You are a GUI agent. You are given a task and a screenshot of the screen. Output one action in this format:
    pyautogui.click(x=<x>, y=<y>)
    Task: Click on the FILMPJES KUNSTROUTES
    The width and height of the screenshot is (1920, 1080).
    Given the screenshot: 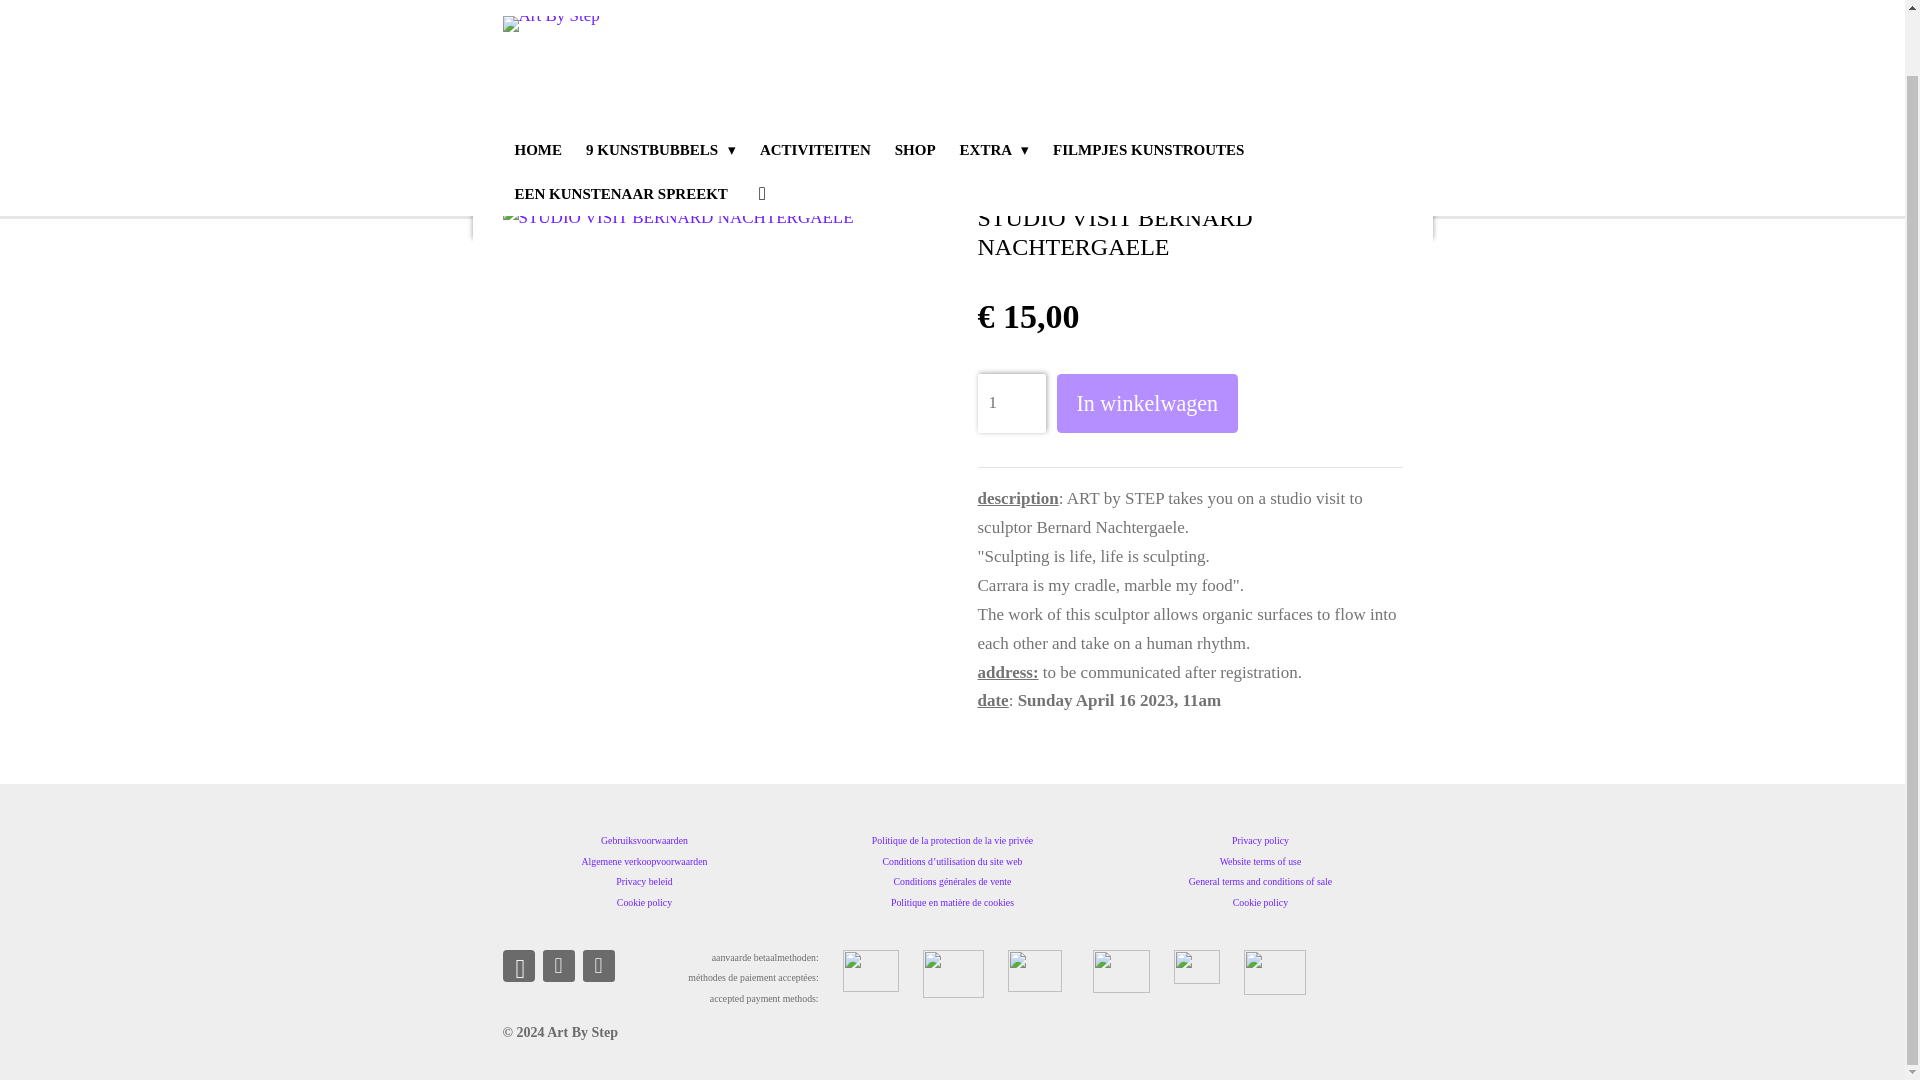 What is the action you would take?
    pyautogui.click(x=1148, y=83)
    